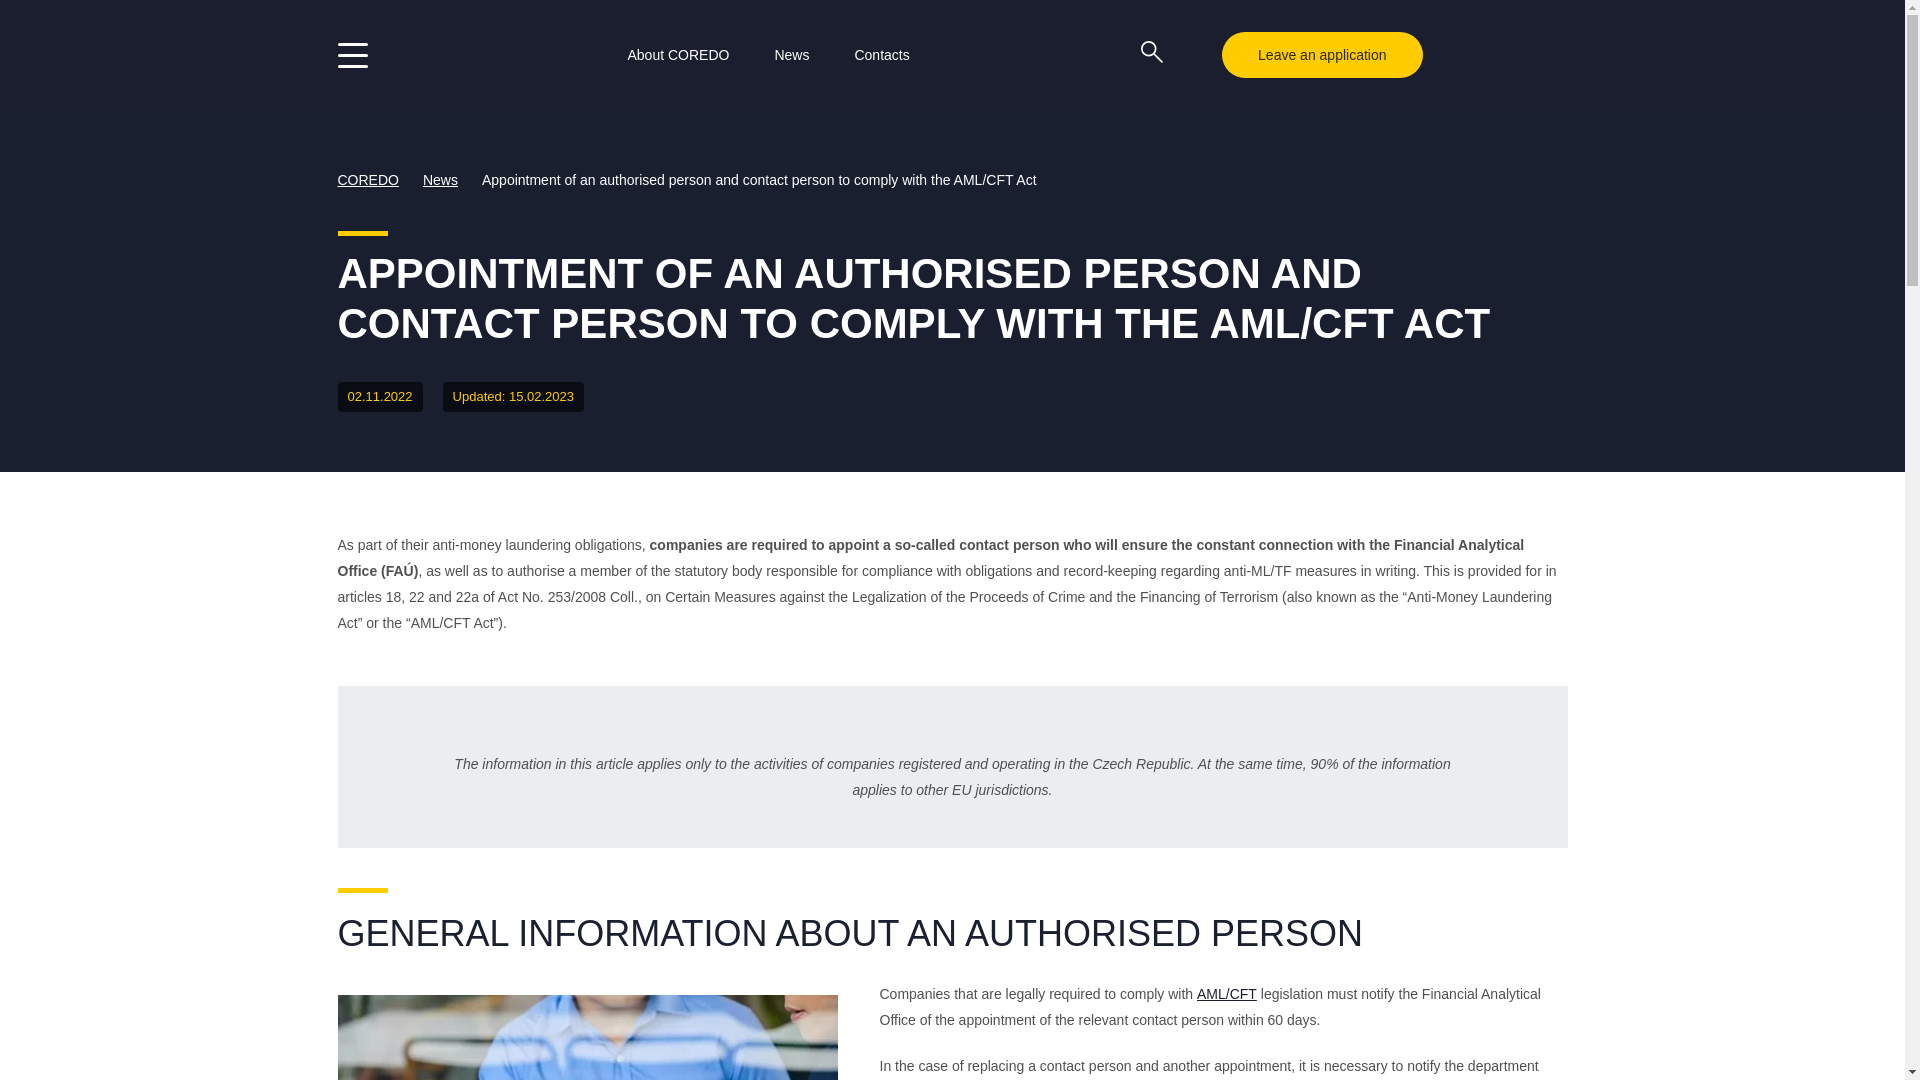 This screenshot has height=1080, width=1920. What do you see at coordinates (1174, 48) in the screenshot?
I see `Search` at bounding box center [1174, 48].